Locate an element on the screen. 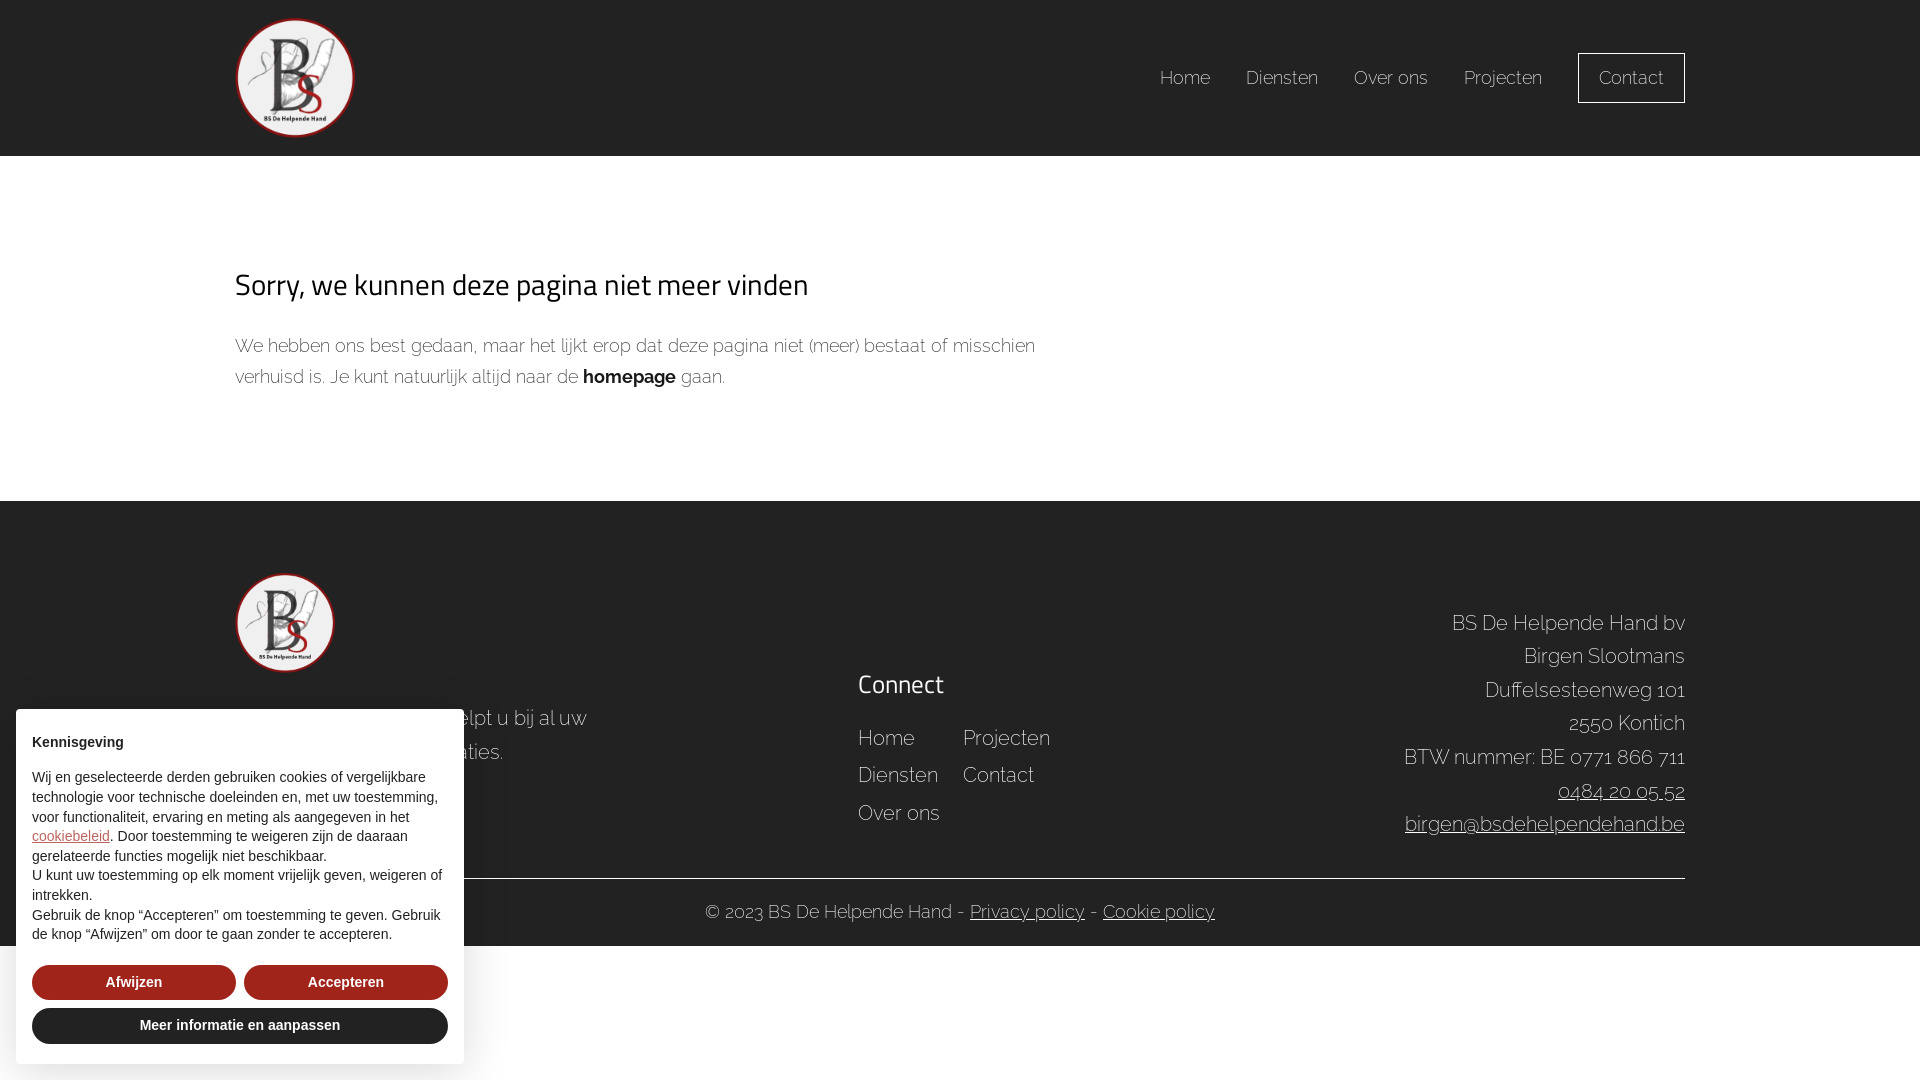 Image resolution: width=1920 pixels, height=1080 pixels. Home is located at coordinates (1185, 78).